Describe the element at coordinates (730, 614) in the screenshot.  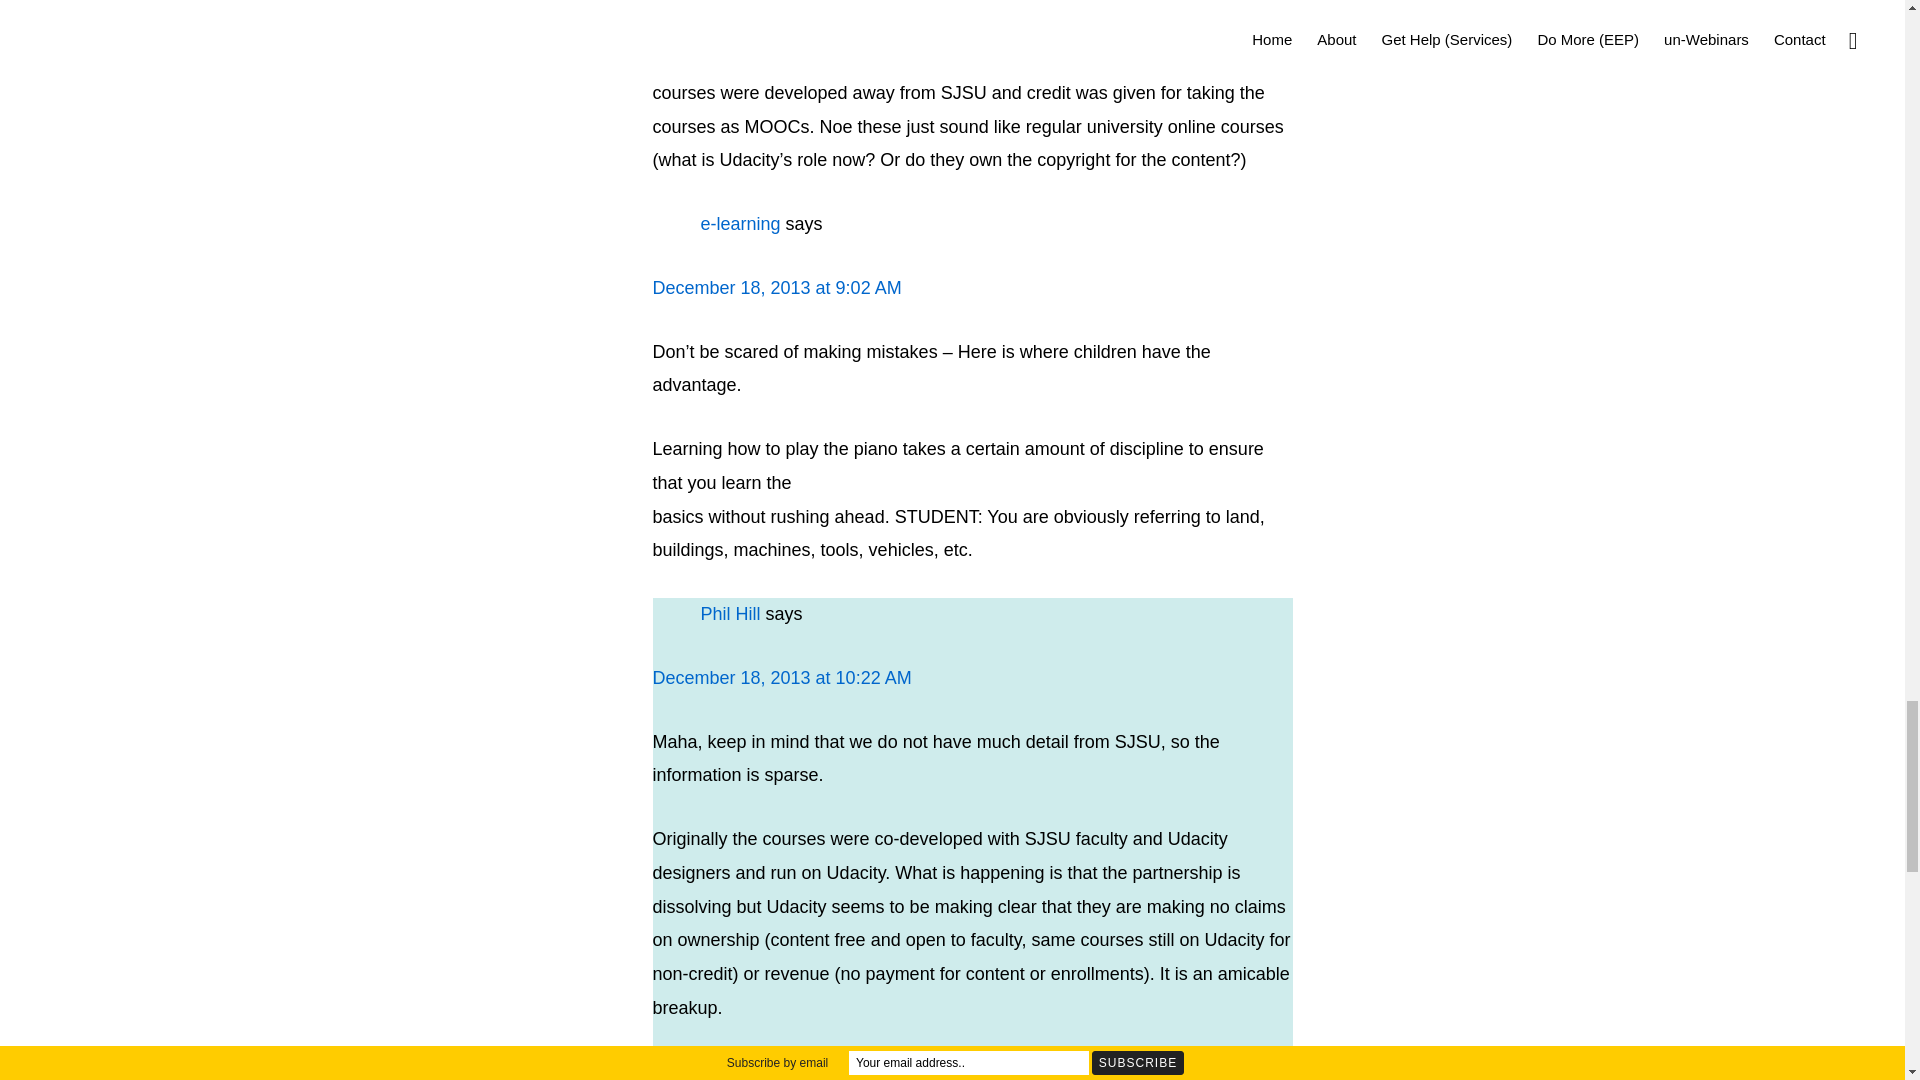
I see `Phil Hill` at that location.